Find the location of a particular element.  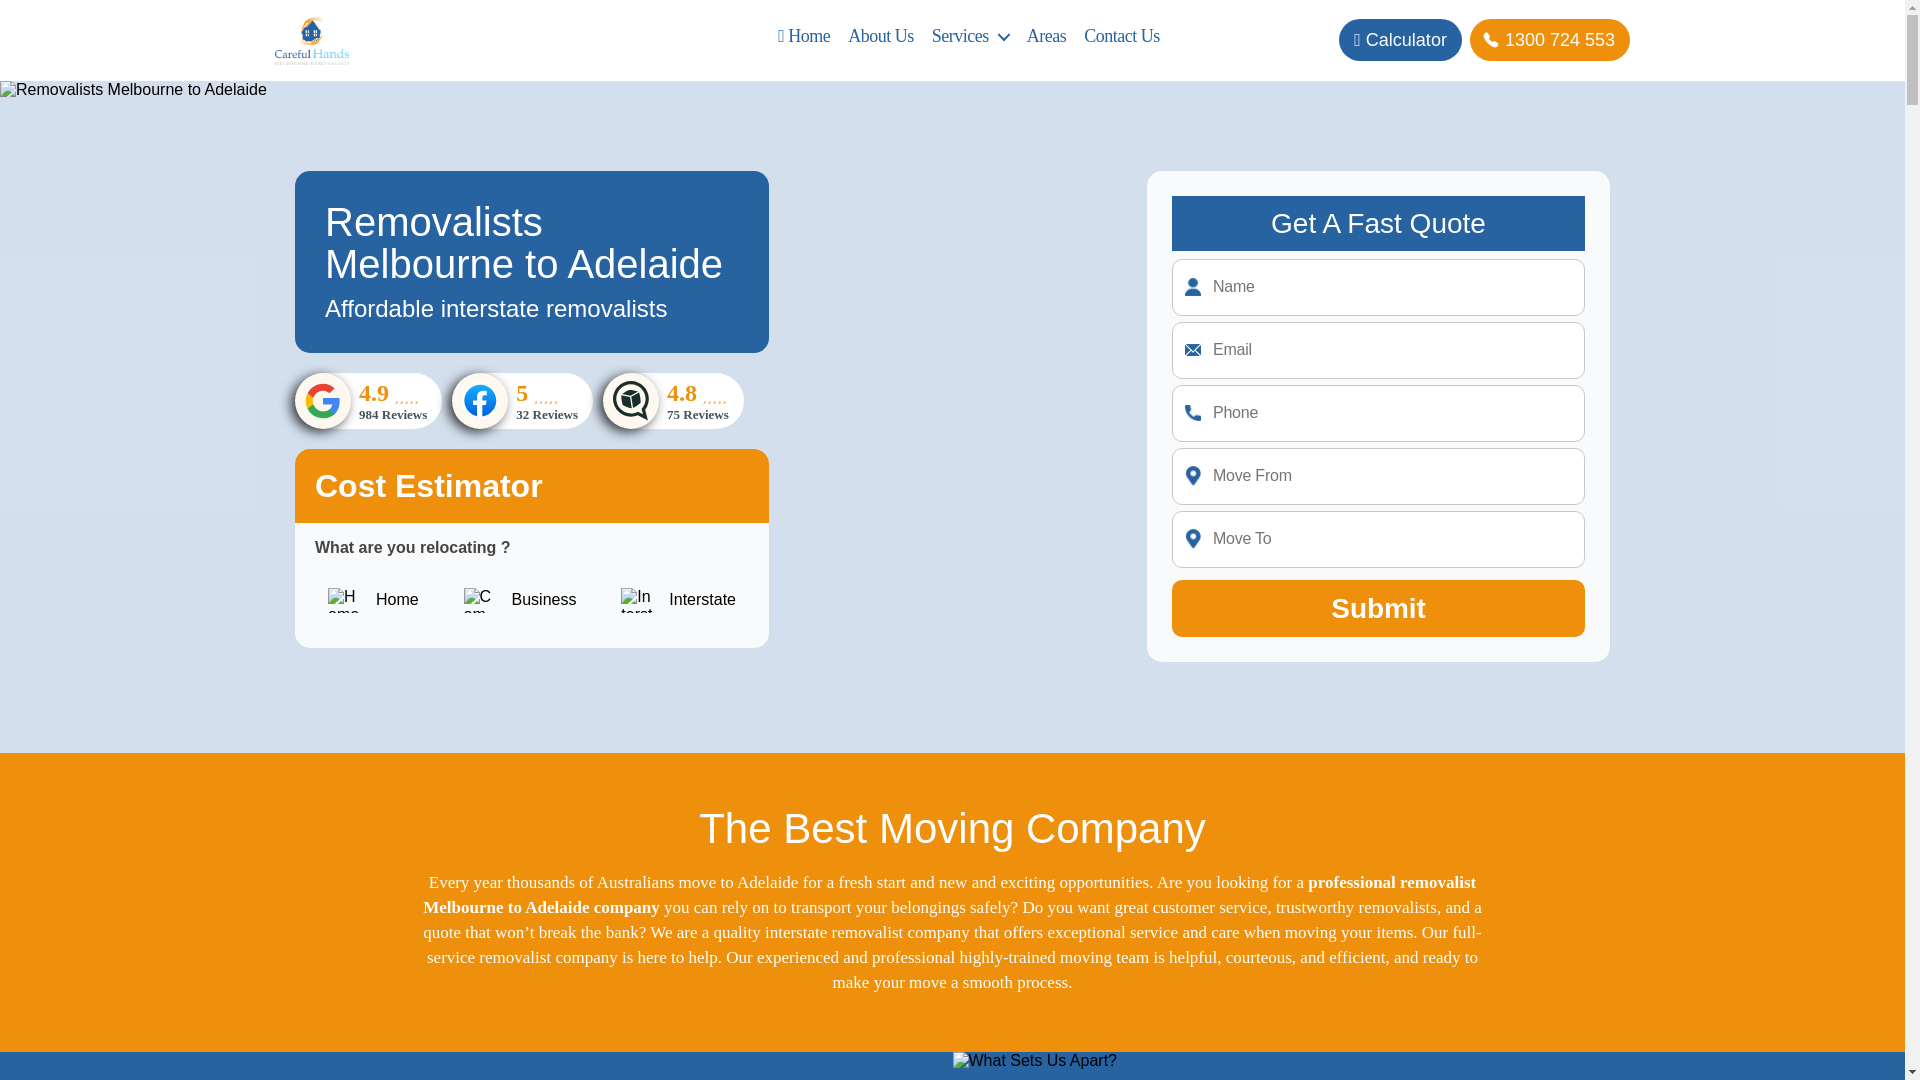

About Us is located at coordinates (880, 36).